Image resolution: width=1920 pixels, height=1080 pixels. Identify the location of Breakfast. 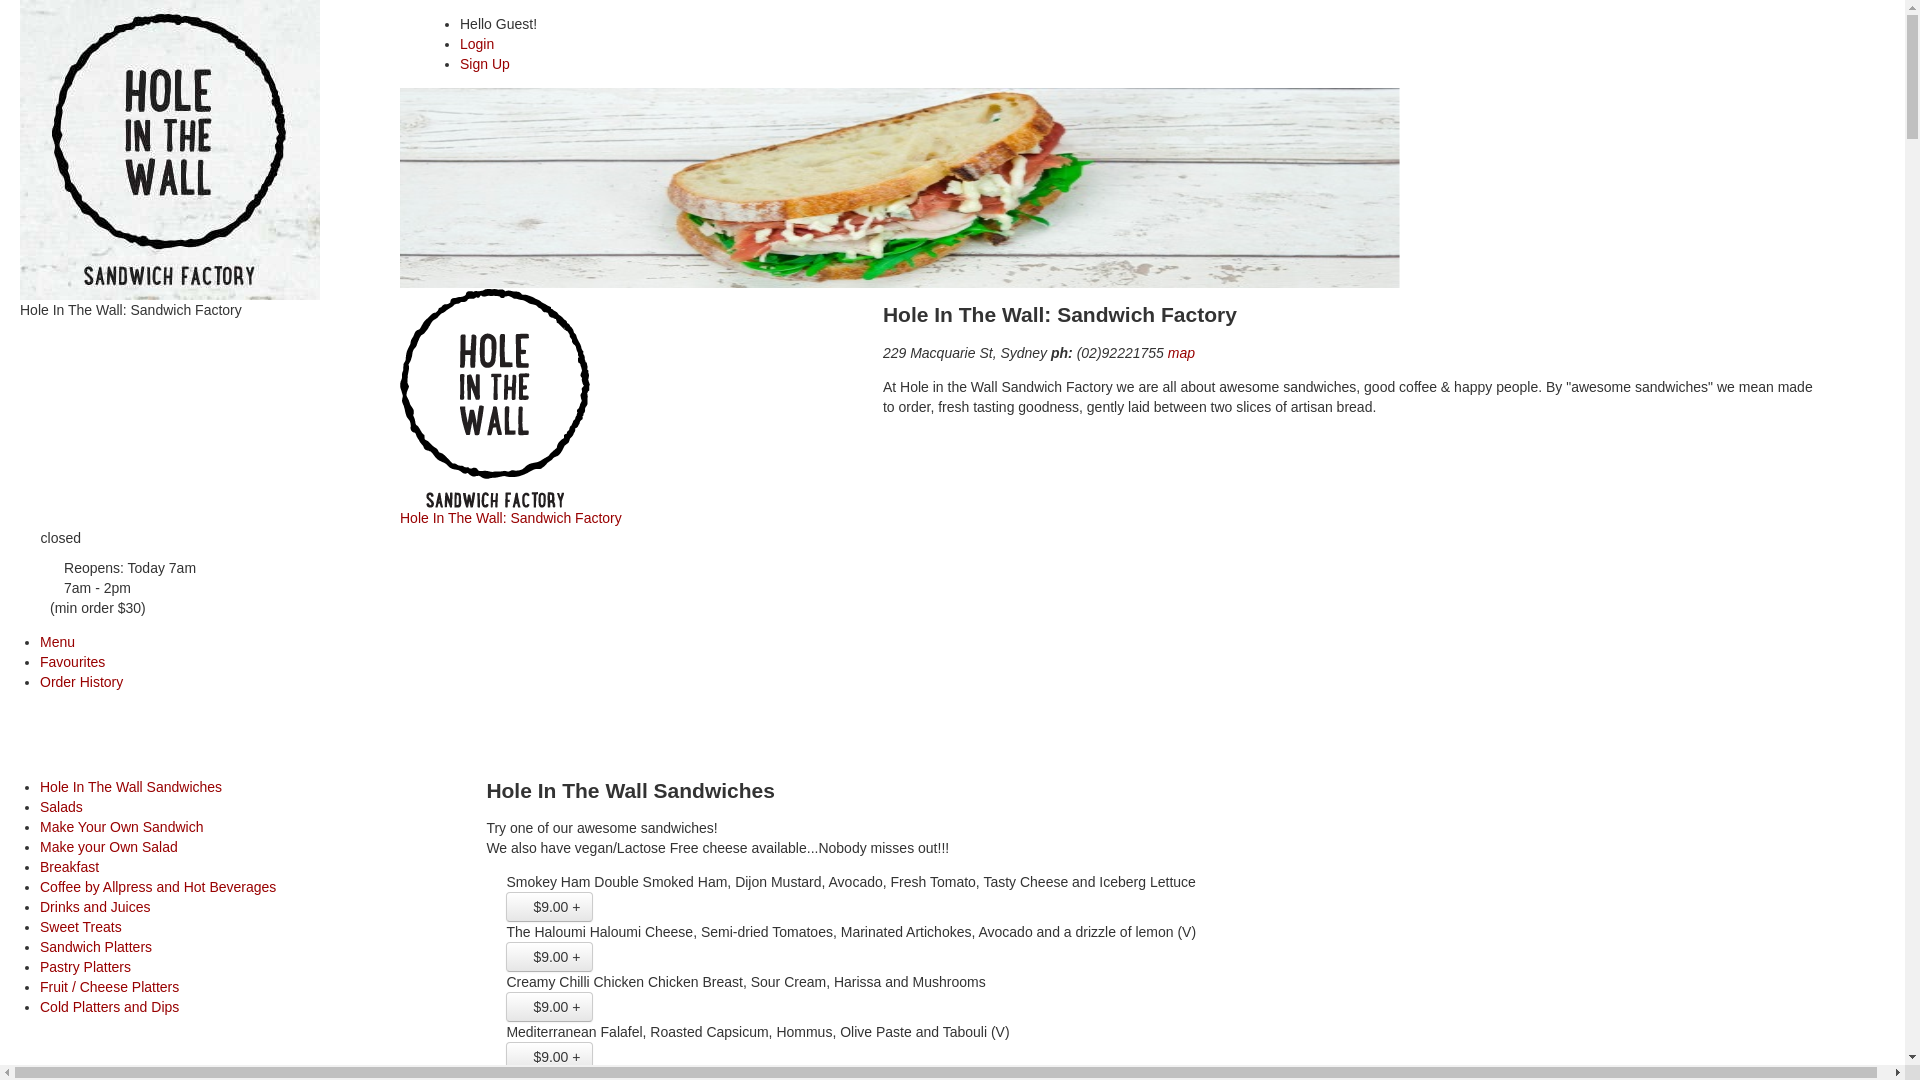
(70, 867).